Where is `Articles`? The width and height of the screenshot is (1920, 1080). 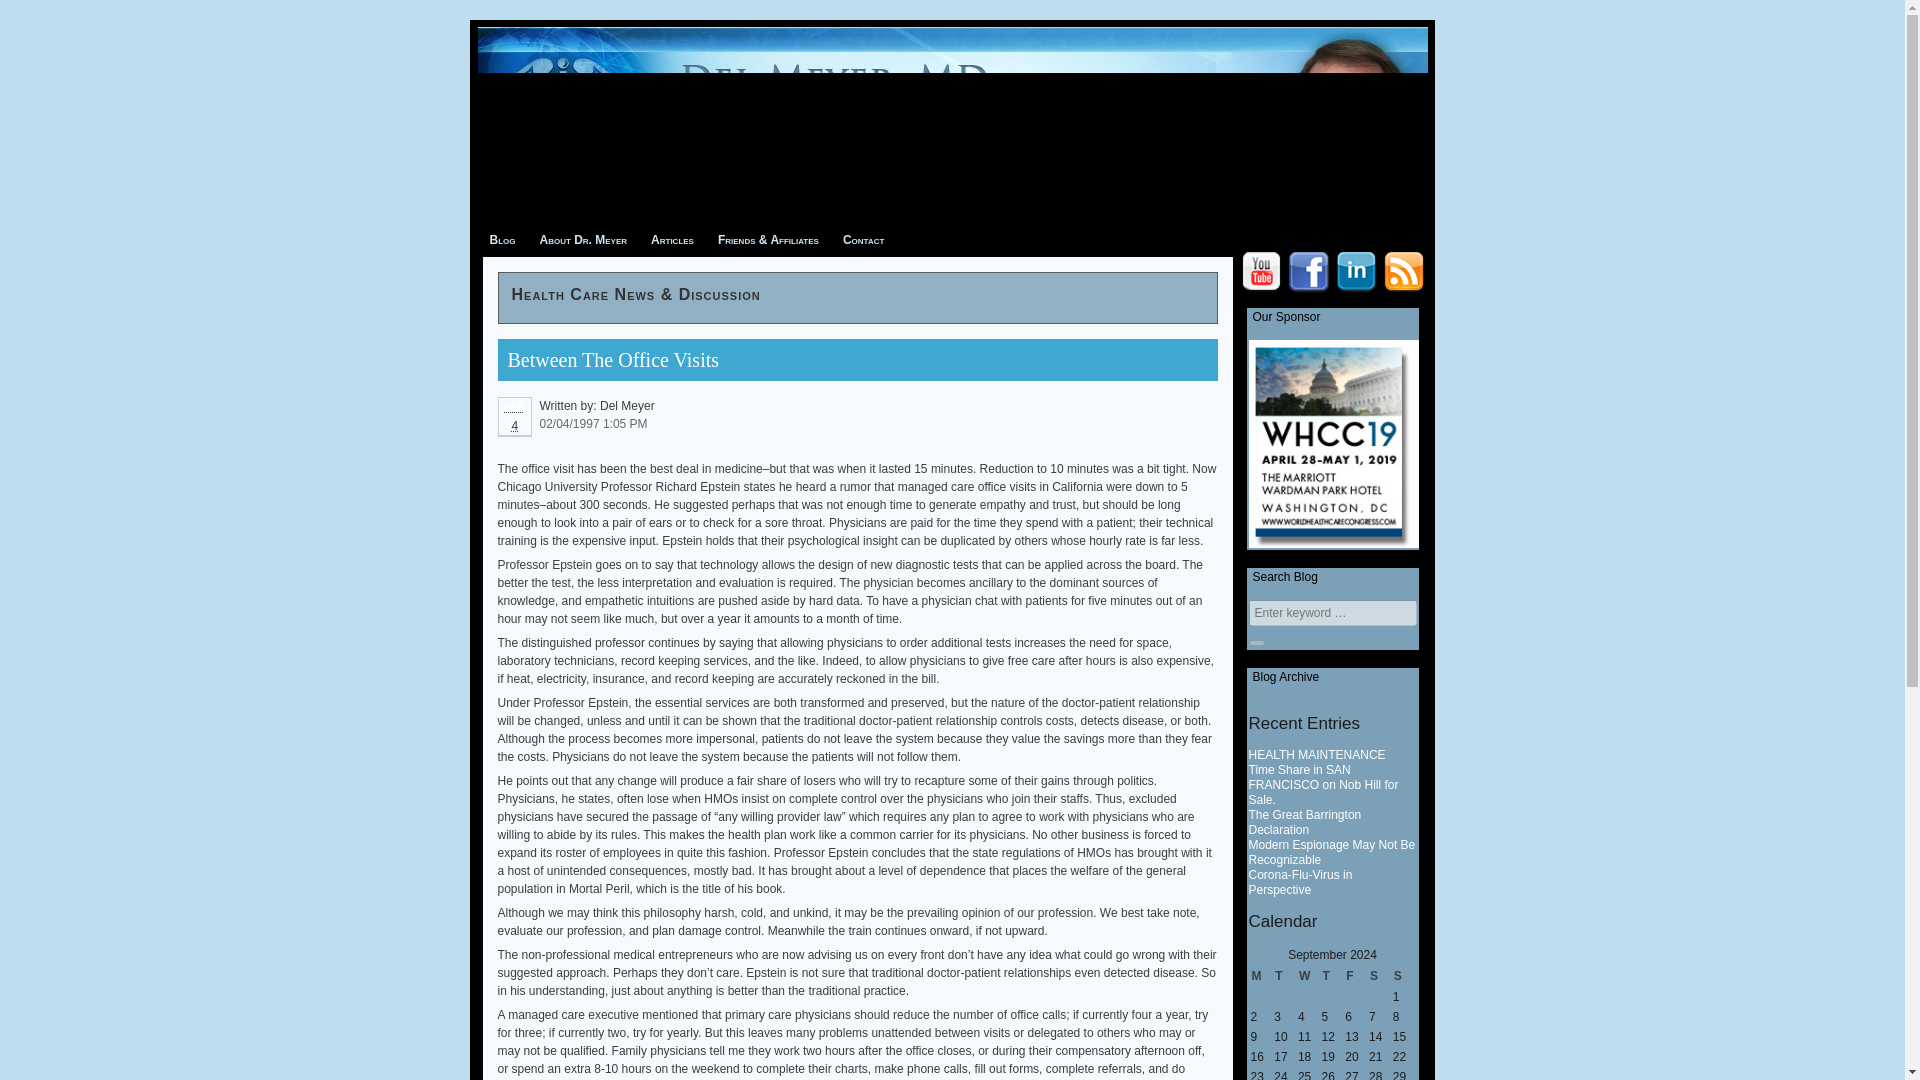
Articles is located at coordinates (672, 239).